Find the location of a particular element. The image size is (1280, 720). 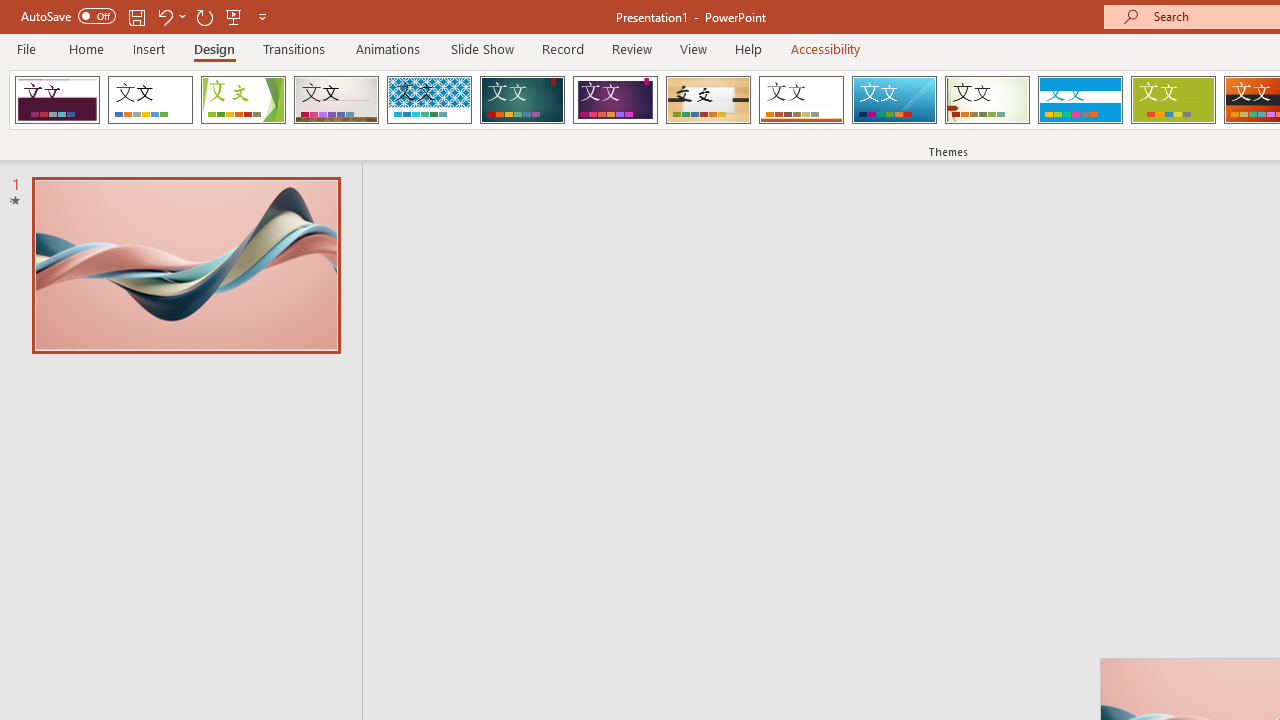

Integral is located at coordinates (429, 100).